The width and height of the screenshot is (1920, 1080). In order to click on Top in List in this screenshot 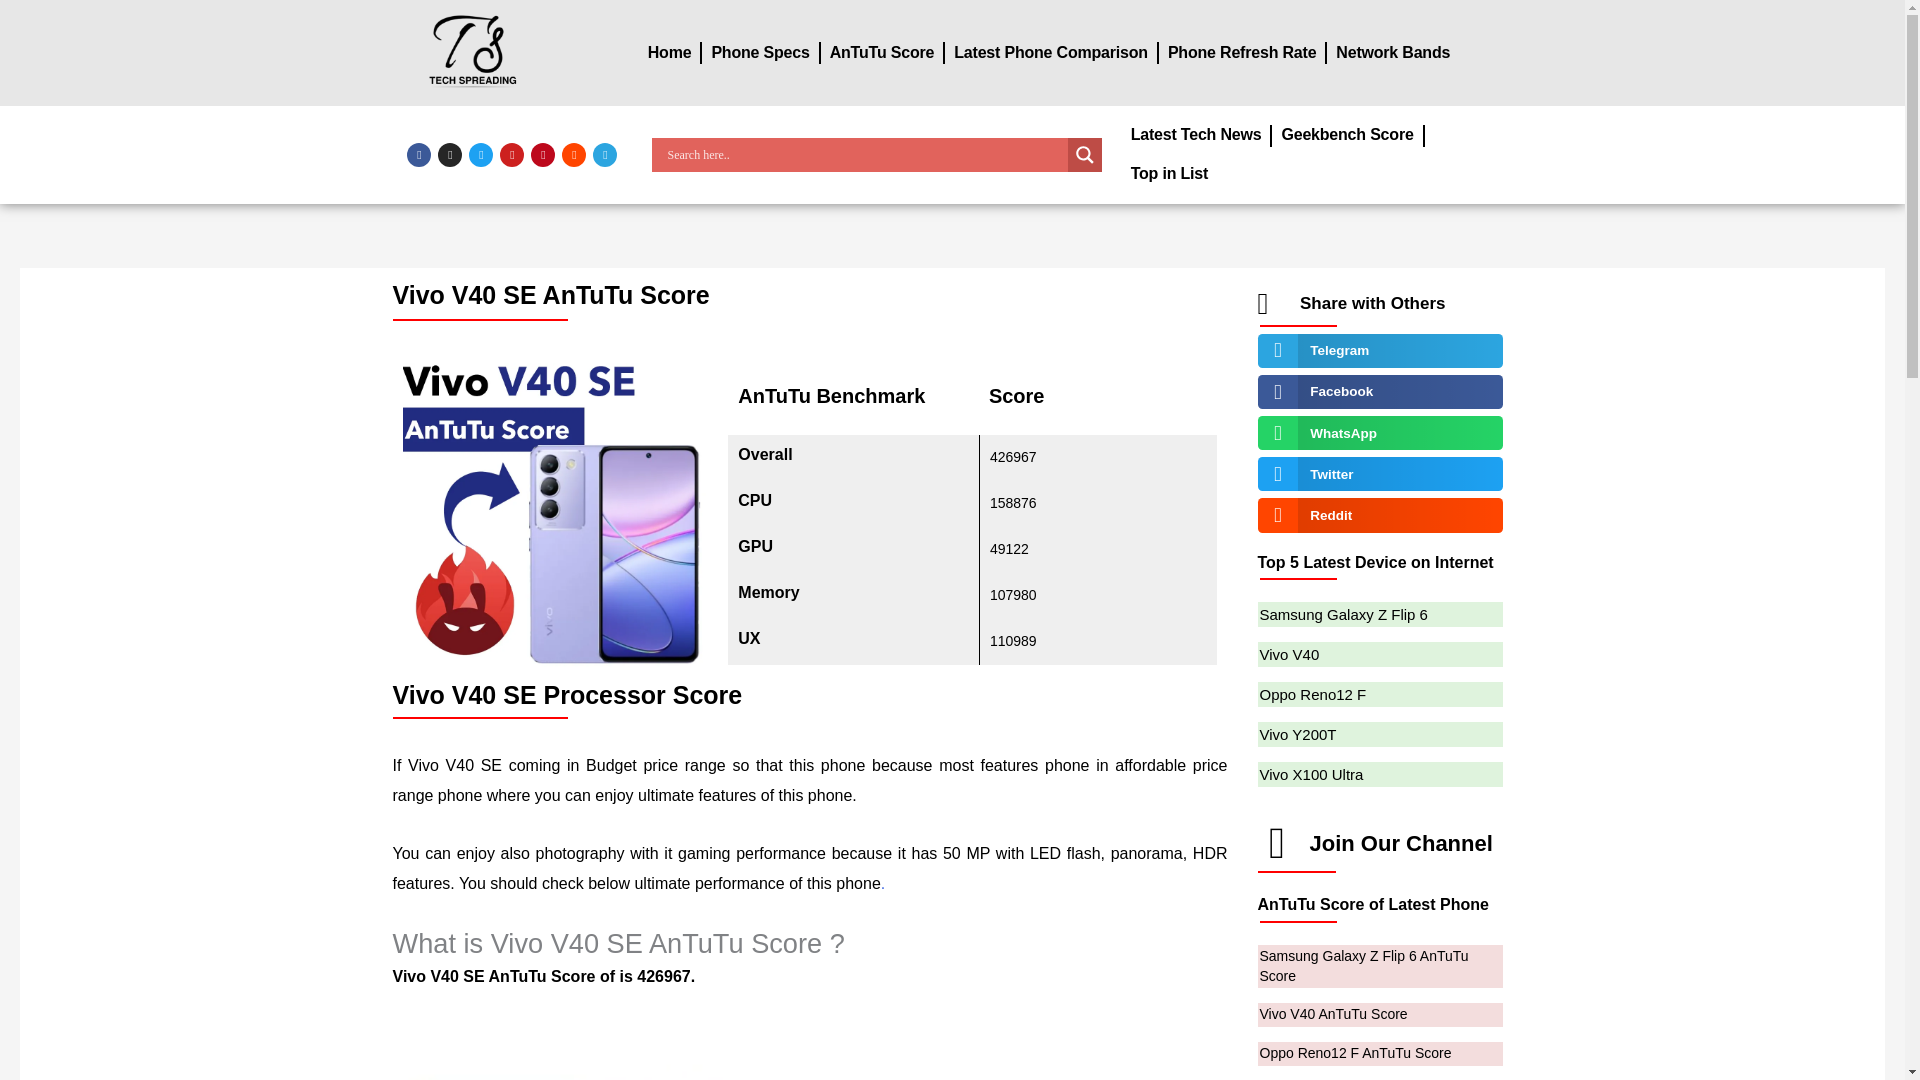, I will do `click(1169, 174)`.